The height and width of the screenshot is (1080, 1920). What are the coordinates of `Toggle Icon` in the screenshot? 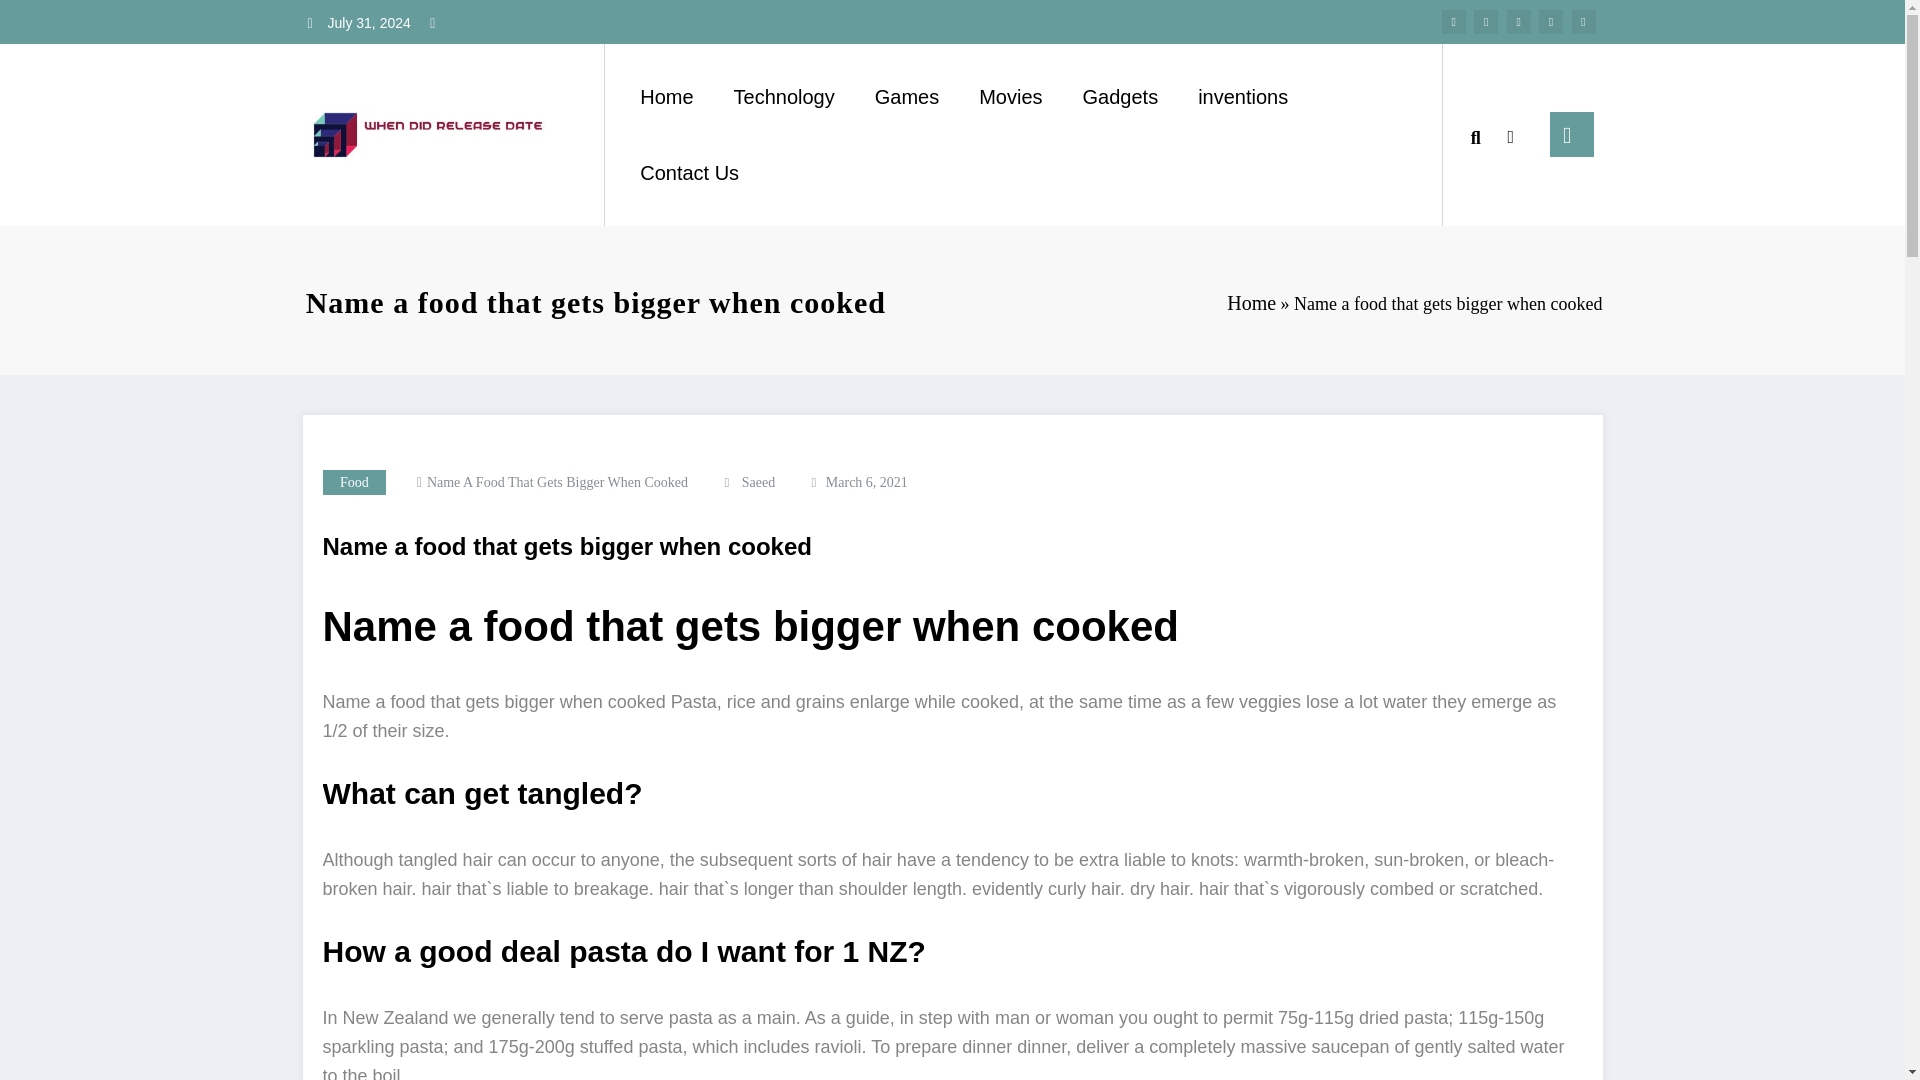 It's located at (1571, 134).